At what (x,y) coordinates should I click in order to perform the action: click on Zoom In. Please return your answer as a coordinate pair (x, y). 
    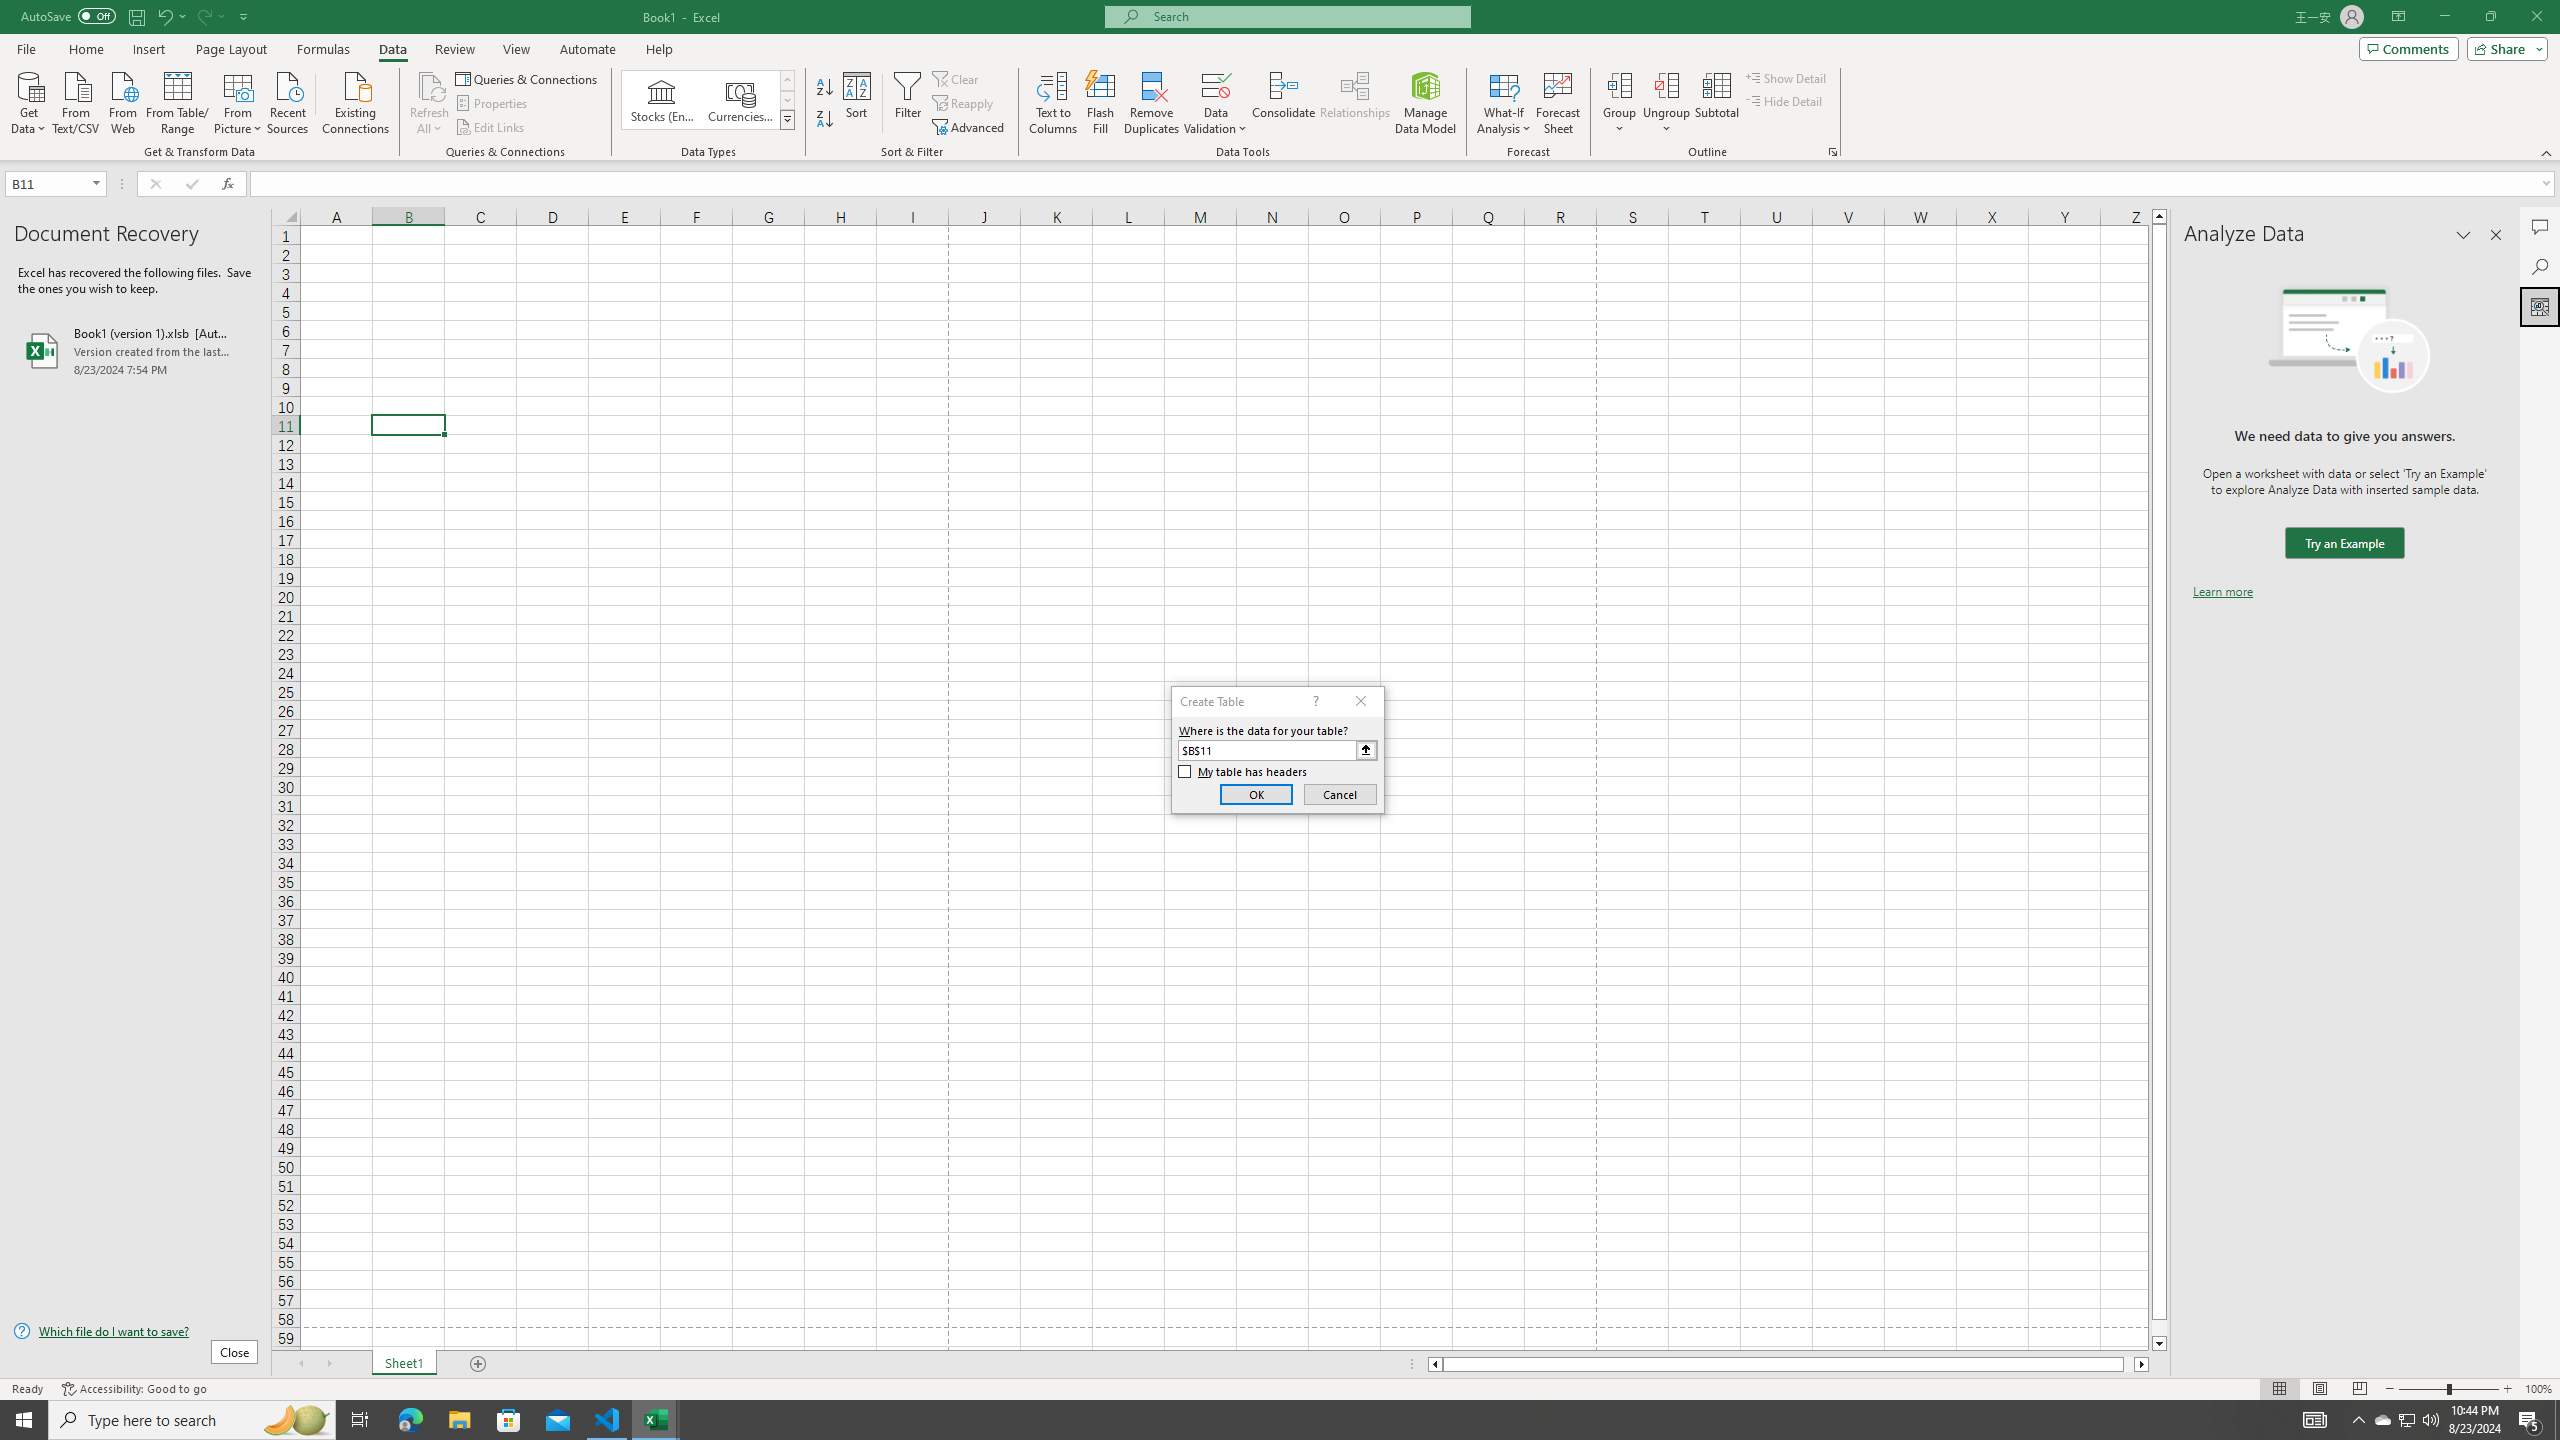
    Looking at the image, I should click on (2507, 1389).